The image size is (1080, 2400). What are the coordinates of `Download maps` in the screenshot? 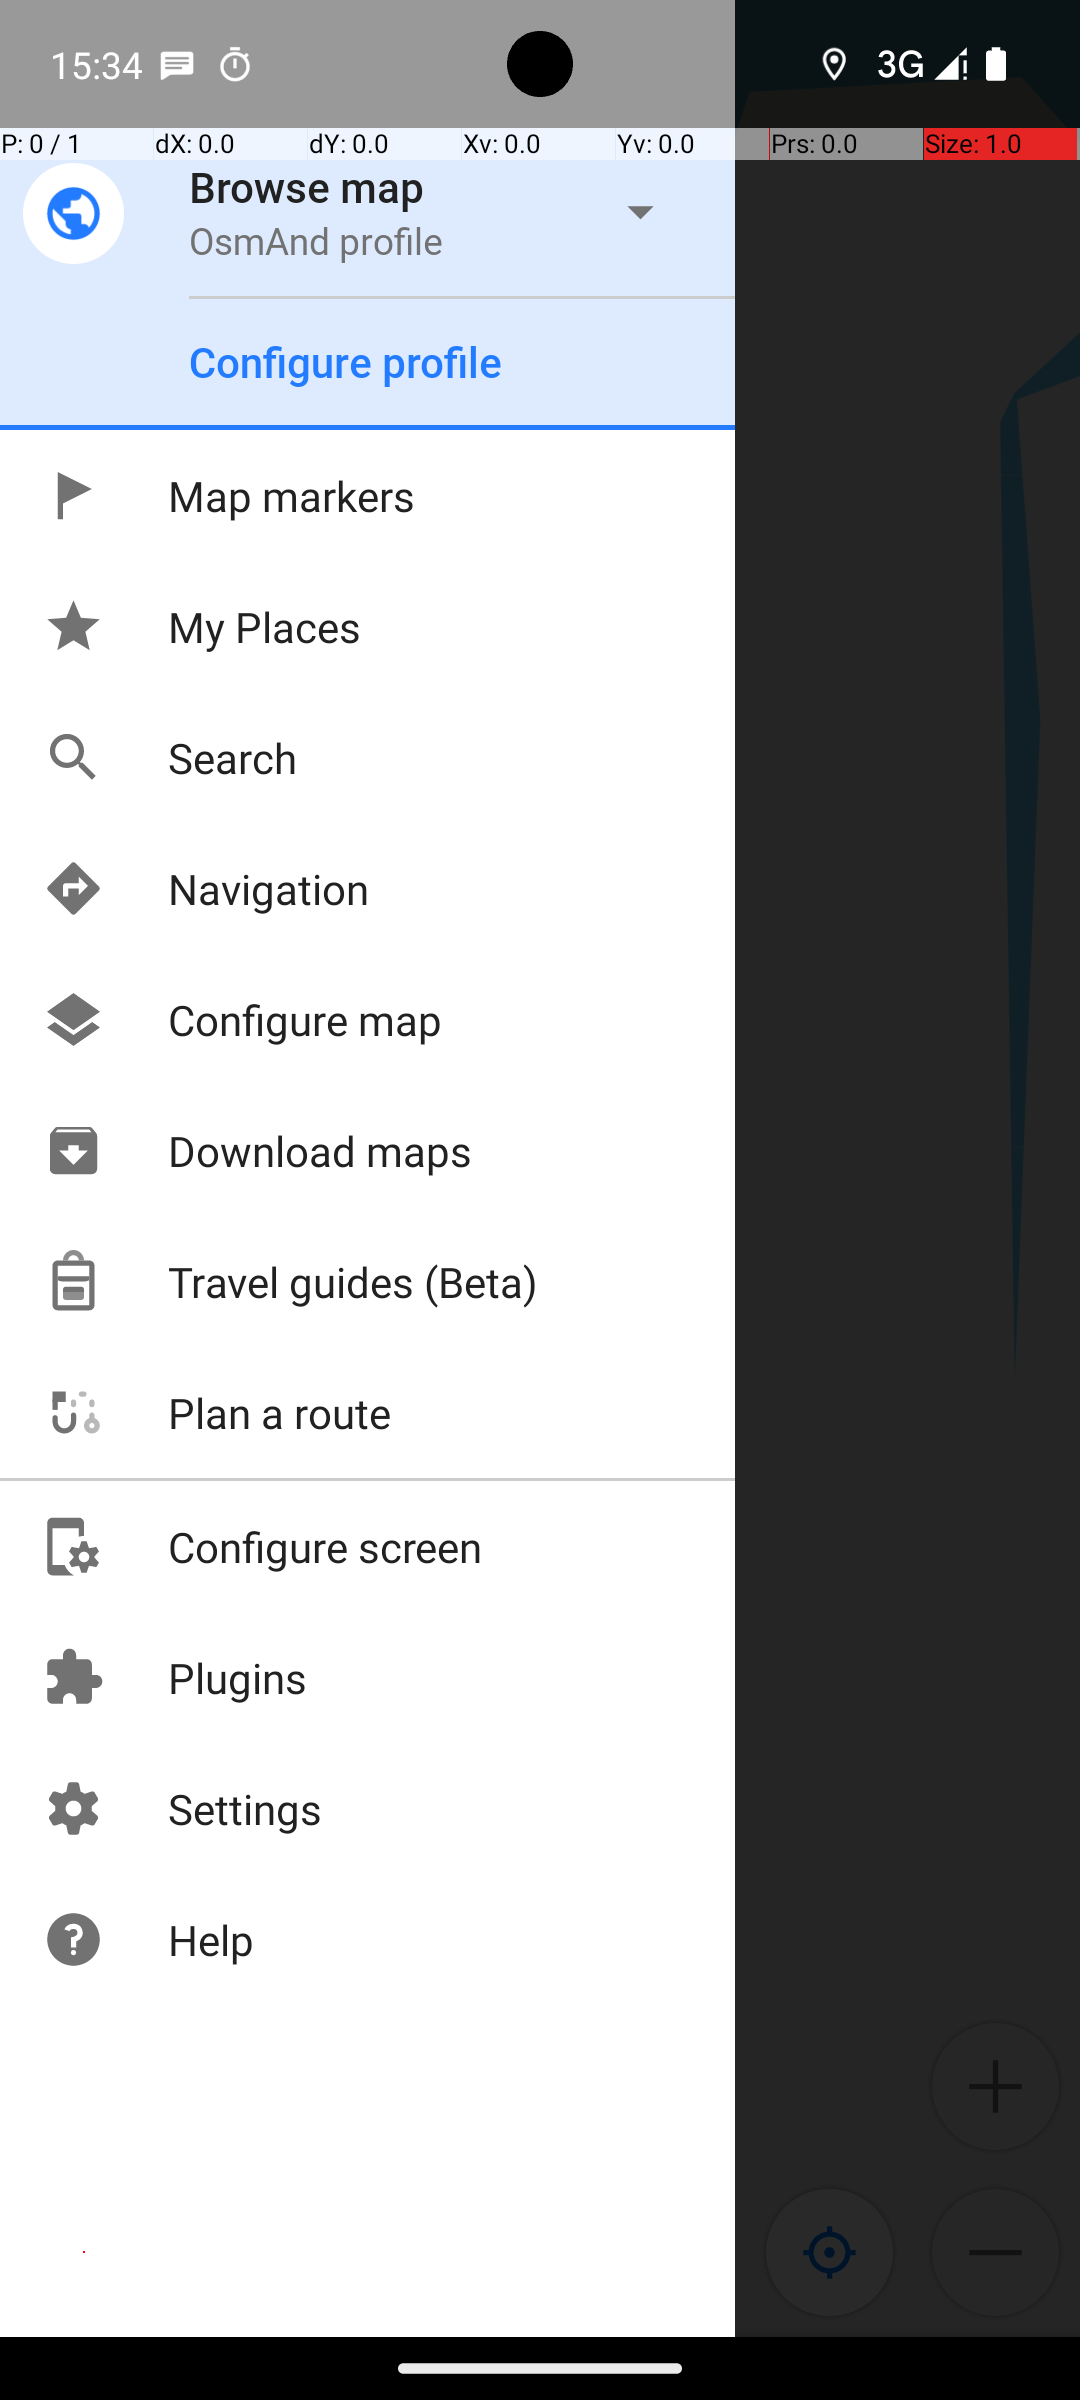 It's located at (257, 1150).